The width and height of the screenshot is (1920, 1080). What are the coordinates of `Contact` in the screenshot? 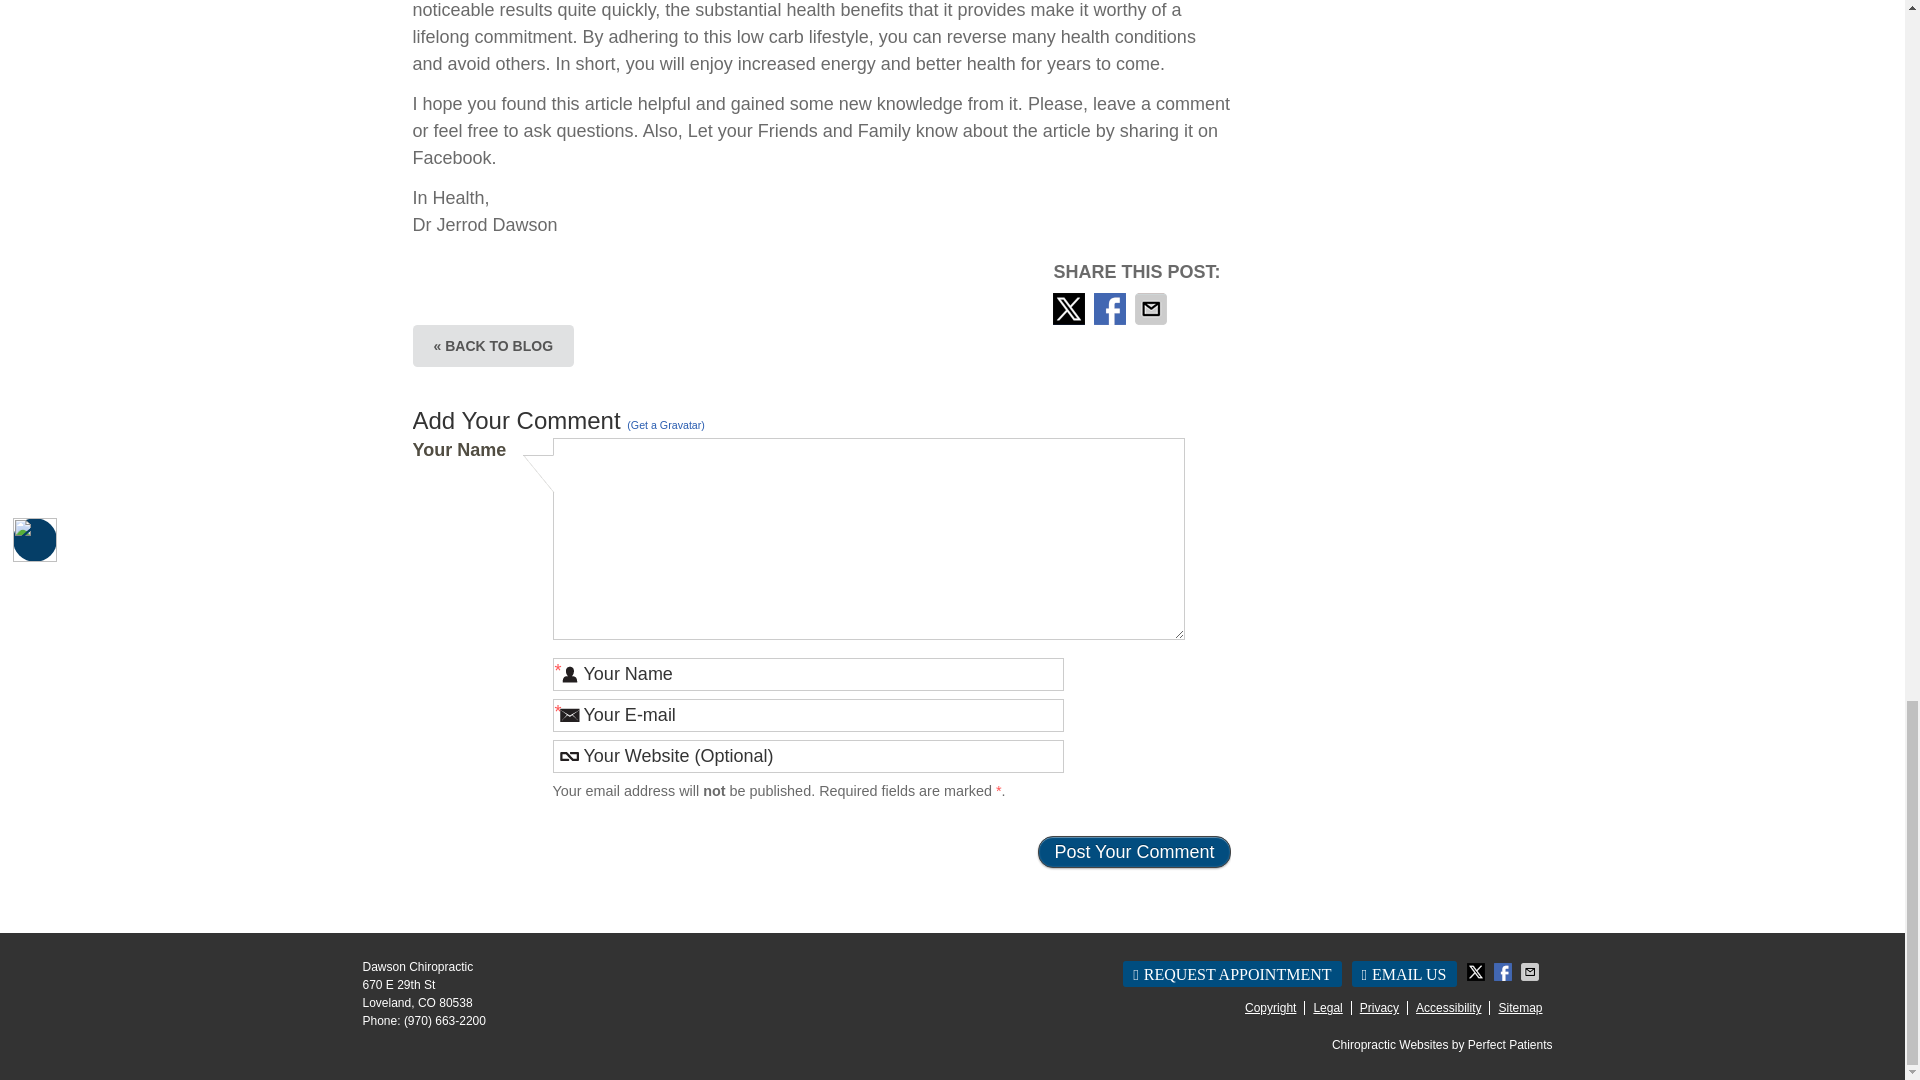 It's located at (1404, 974).